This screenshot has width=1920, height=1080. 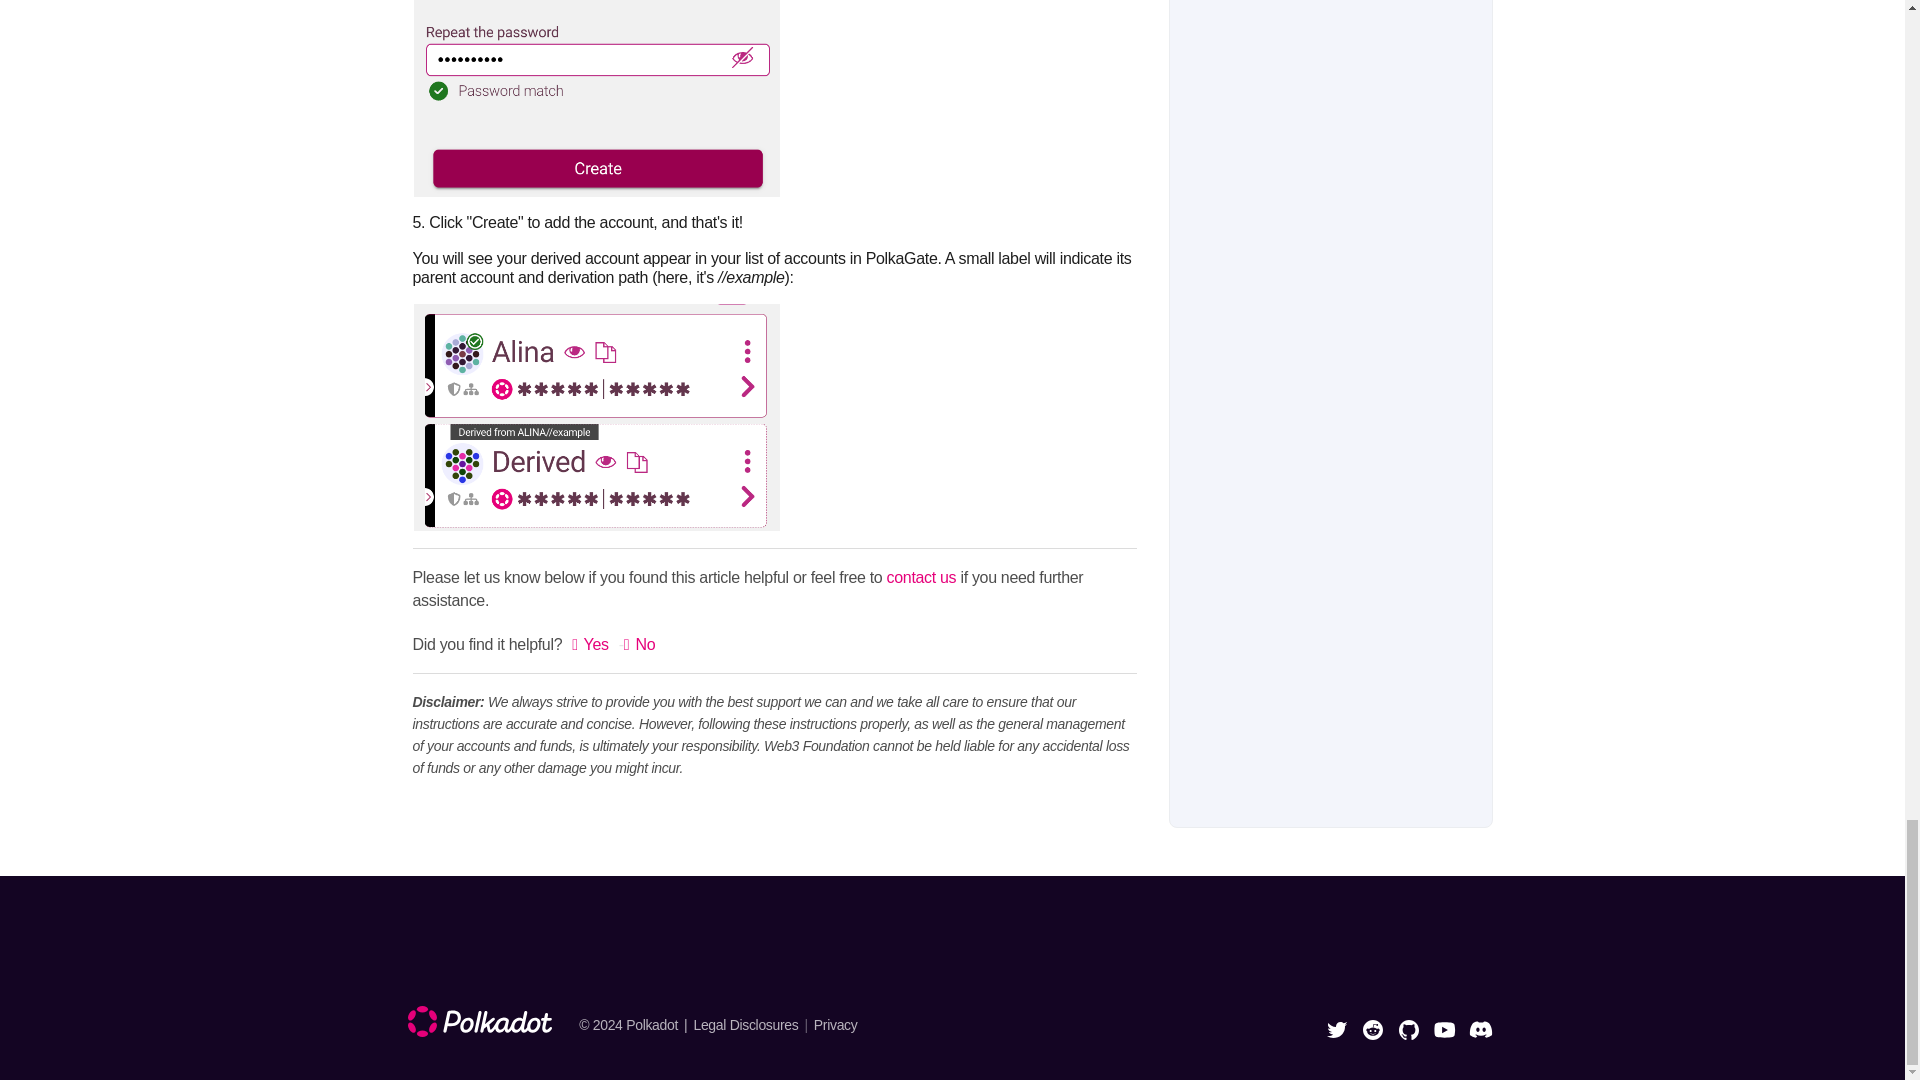 What do you see at coordinates (836, 1024) in the screenshot?
I see `Privacy` at bounding box center [836, 1024].